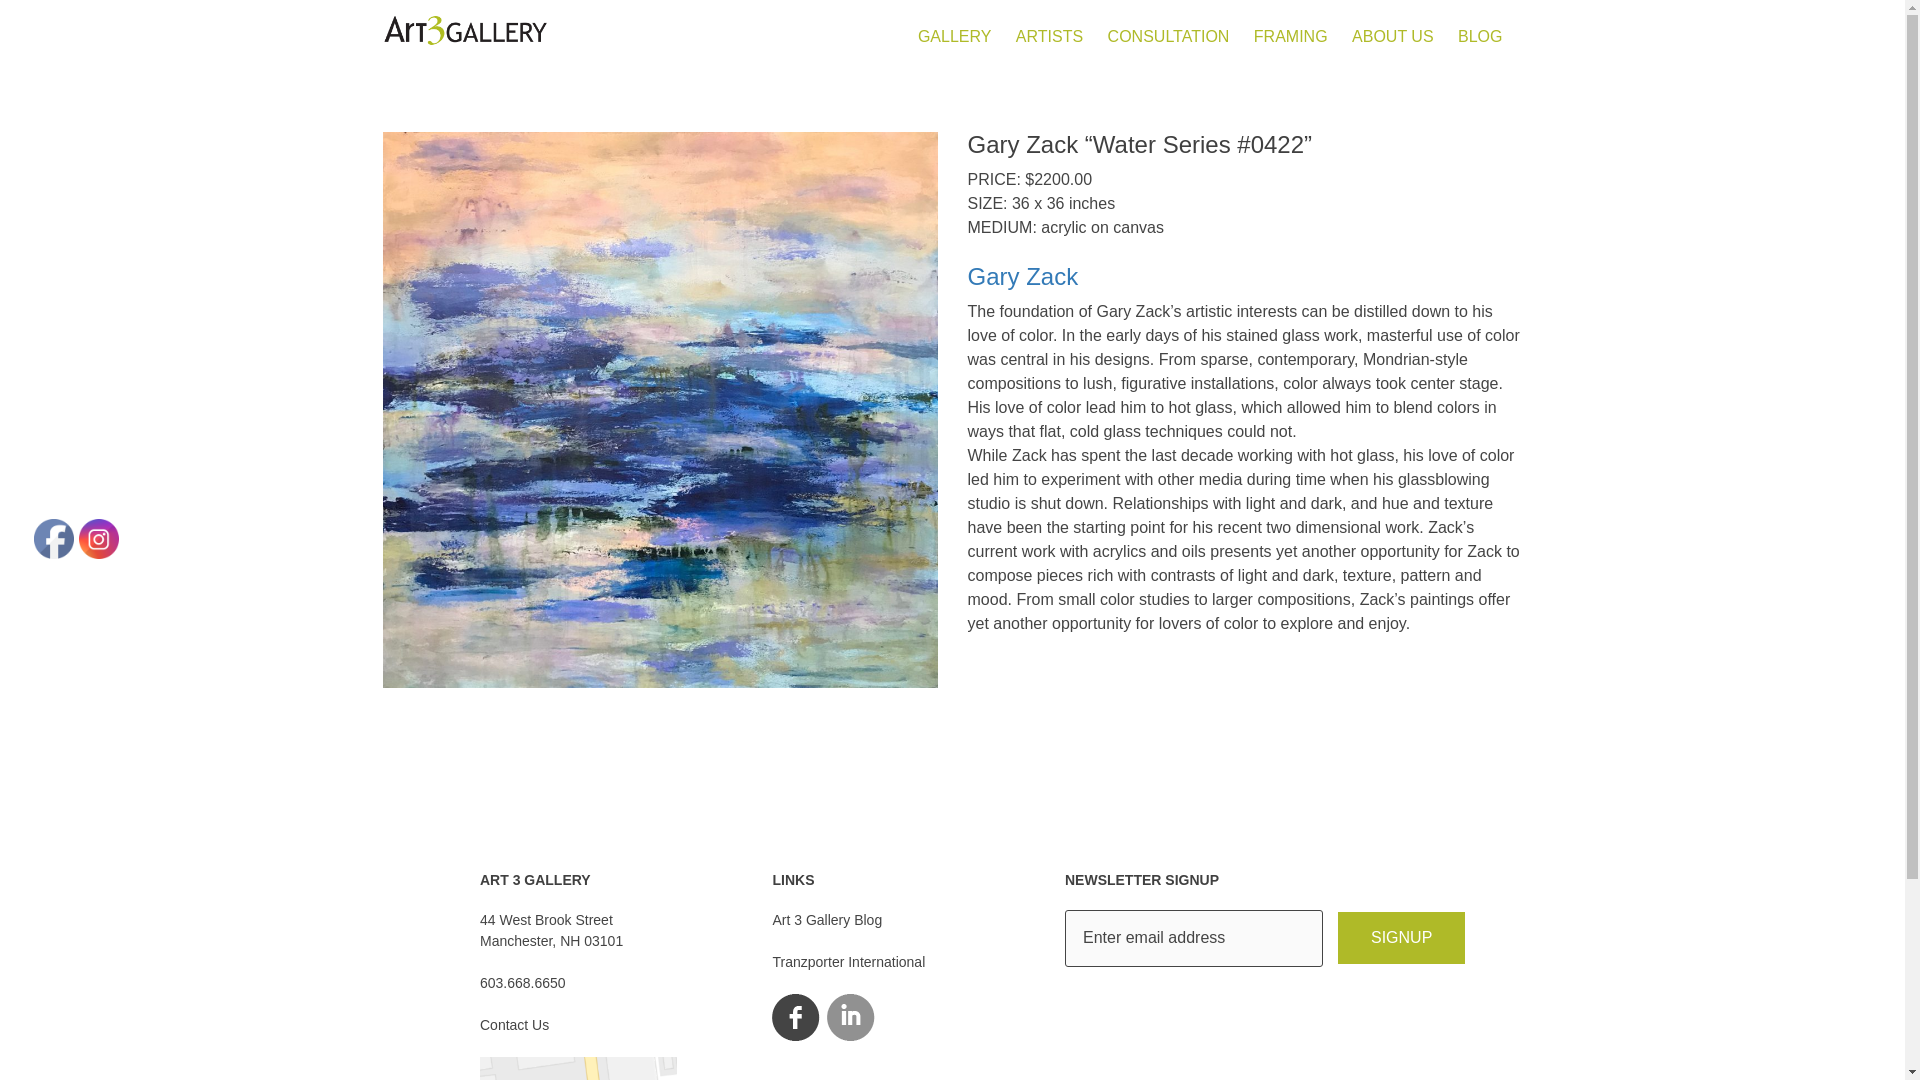 This screenshot has height=1080, width=1920. I want to click on 603.668.6650, so click(523, 983).